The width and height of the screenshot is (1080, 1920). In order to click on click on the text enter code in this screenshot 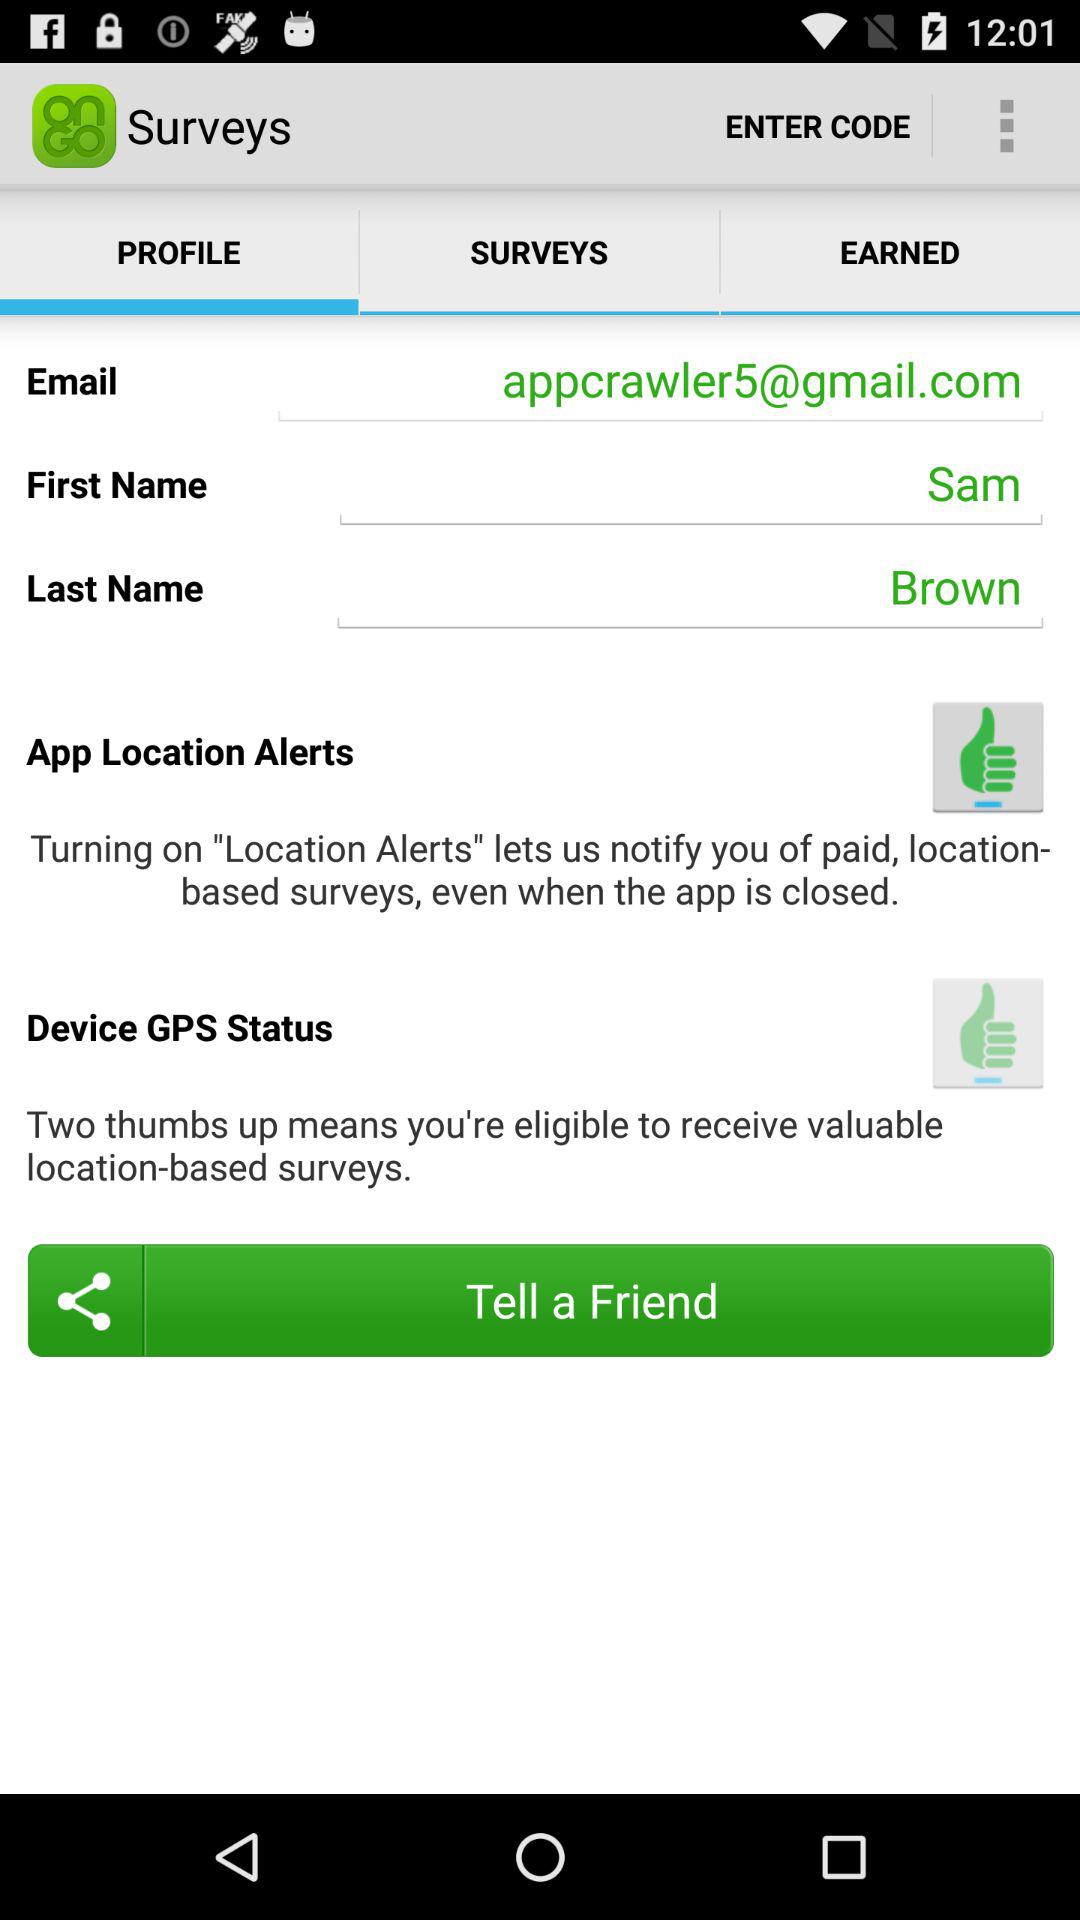, I will do `click(818, 126)`.